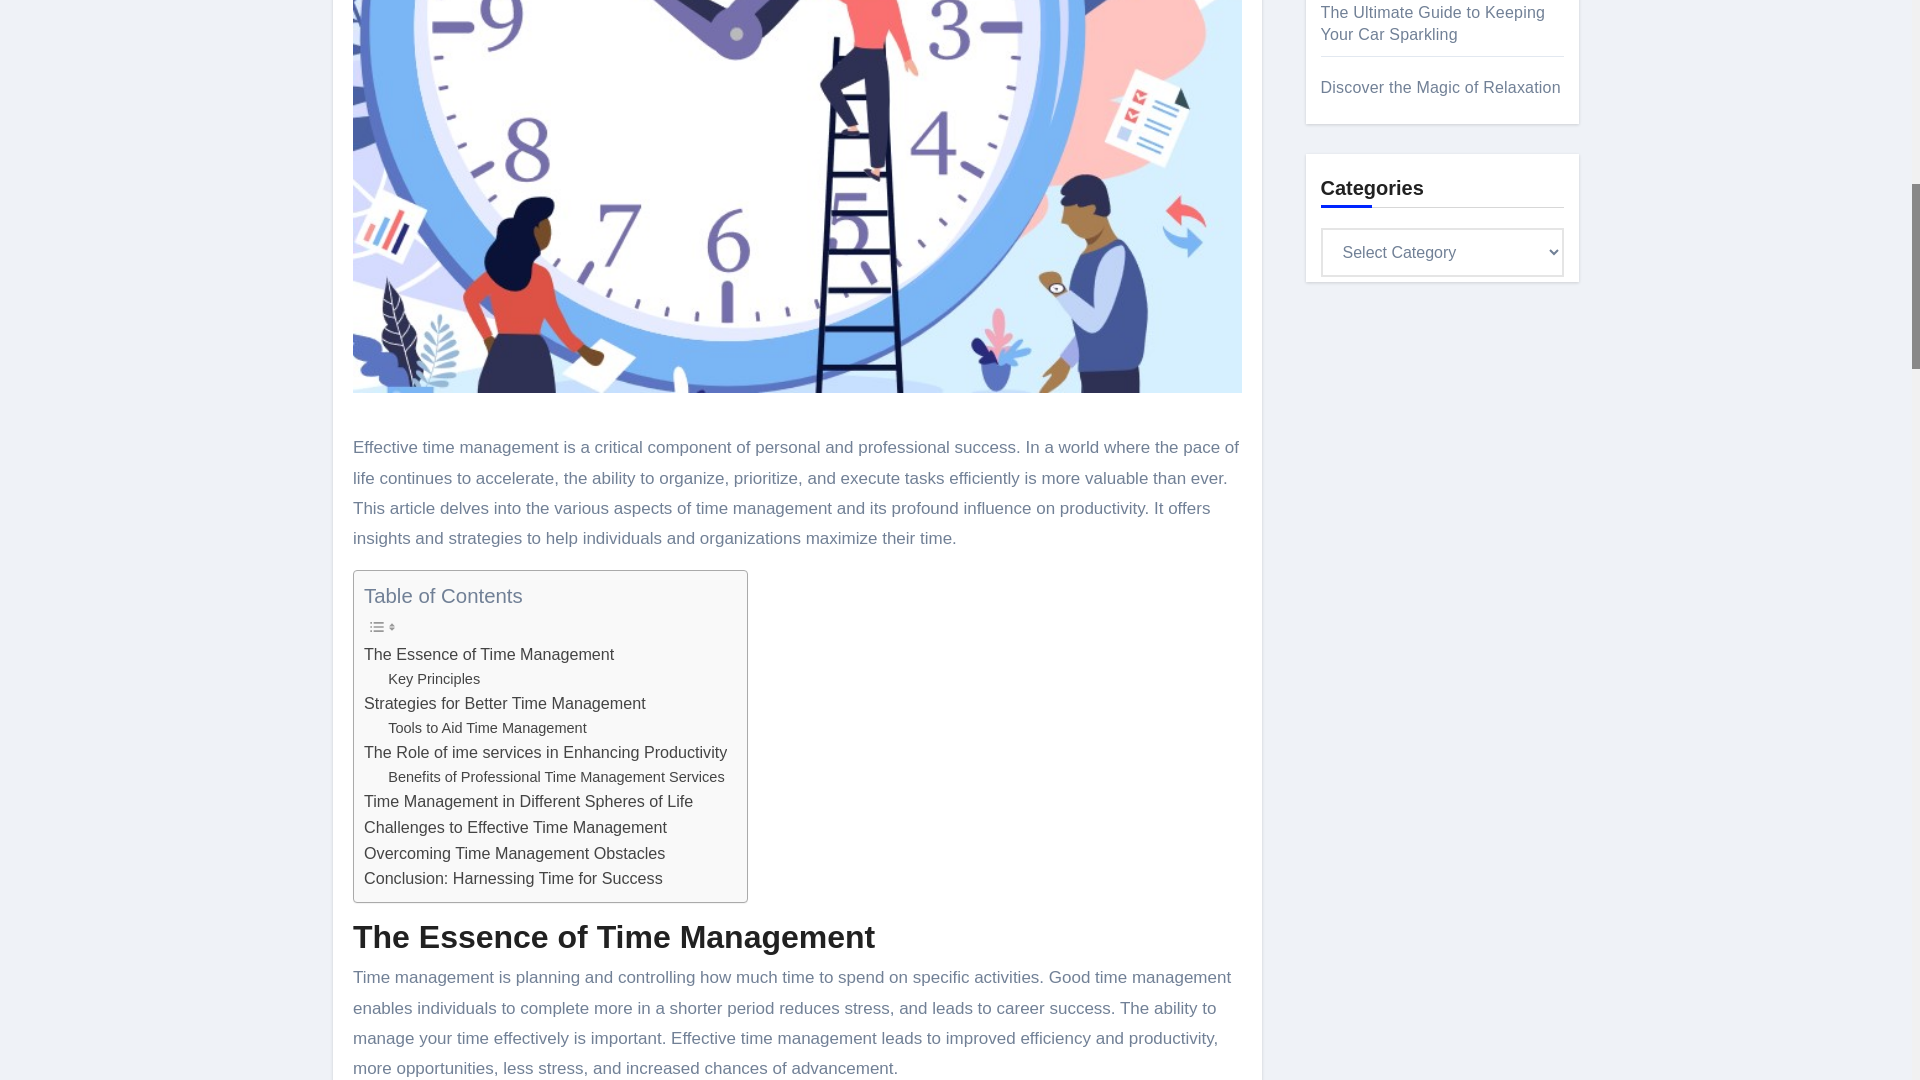  Describe the element at coordinates (514, 854) in the screenshot. I see `Overcoming Time Management Obstacles` at that location.